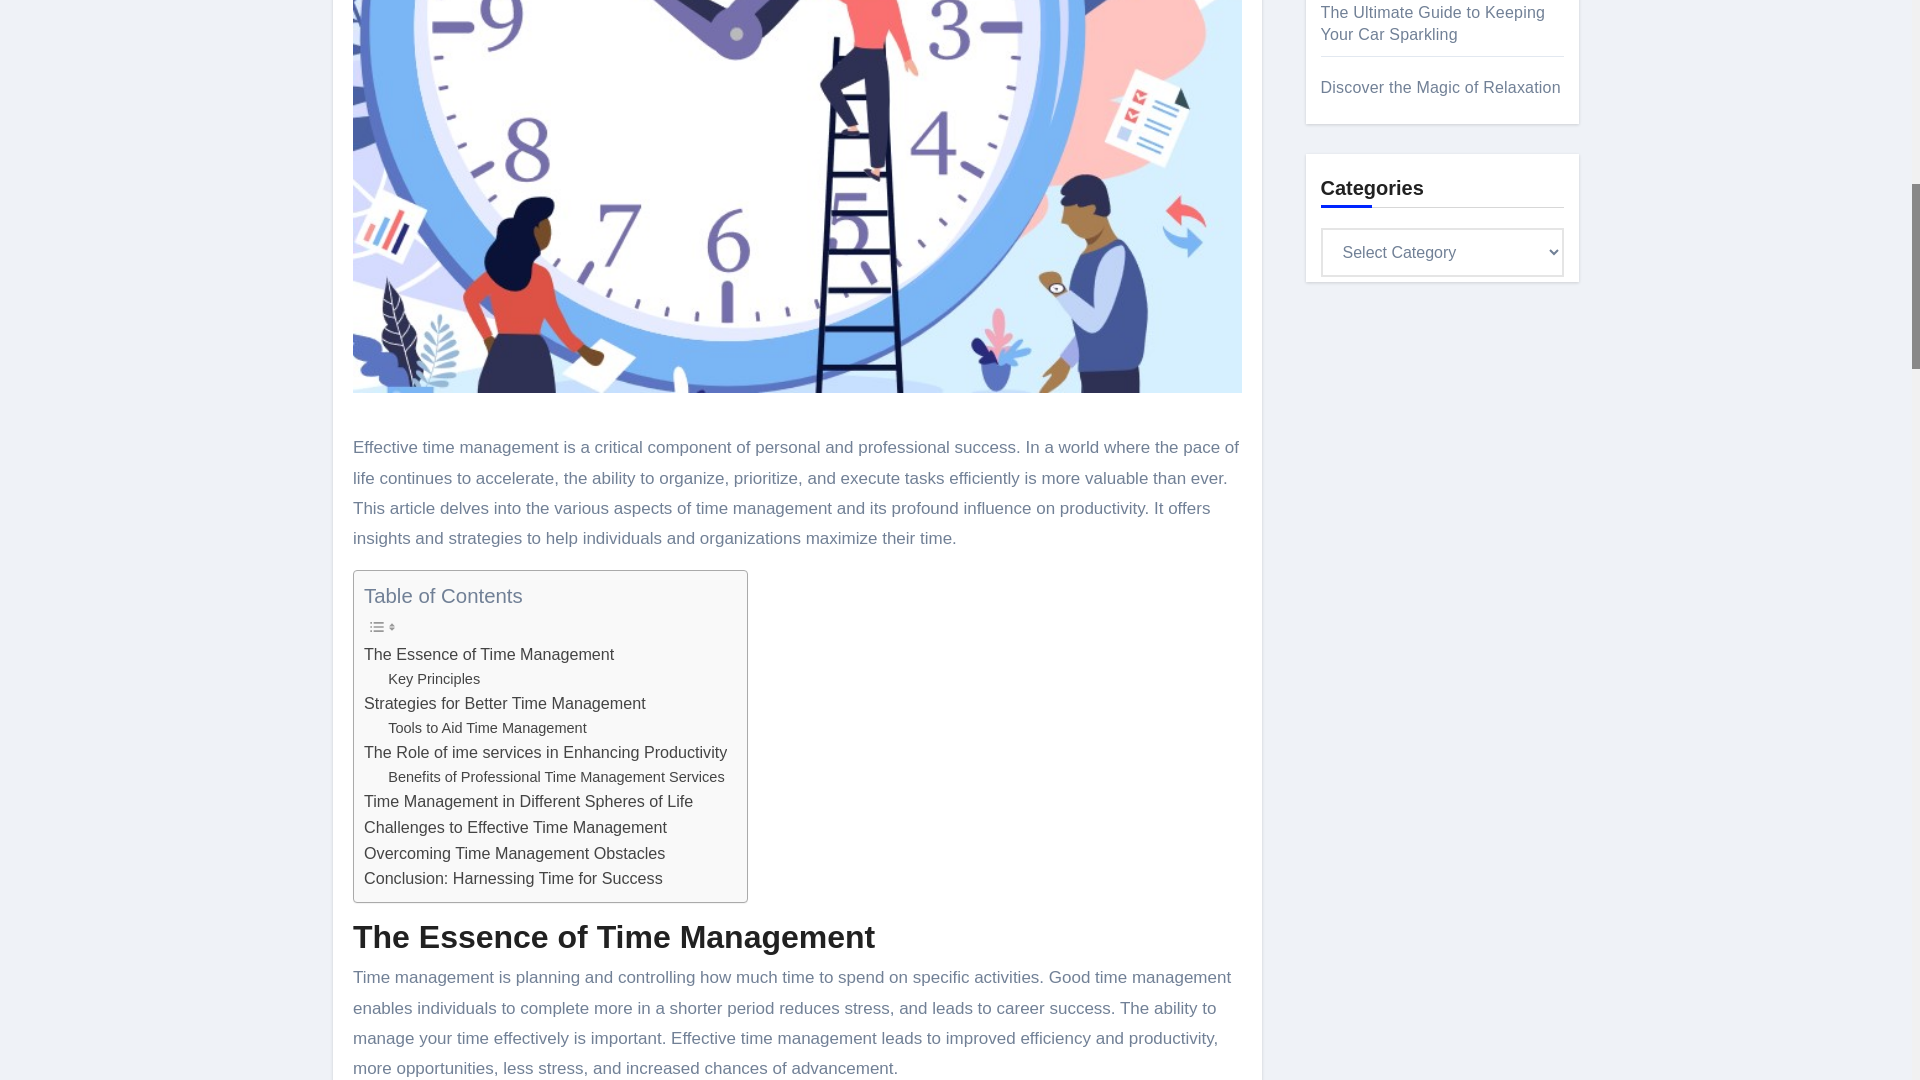  Describe the element at coordinates (514, 854) in the screenshot. I see `Overcoming Time Management Obstacles` at that location.